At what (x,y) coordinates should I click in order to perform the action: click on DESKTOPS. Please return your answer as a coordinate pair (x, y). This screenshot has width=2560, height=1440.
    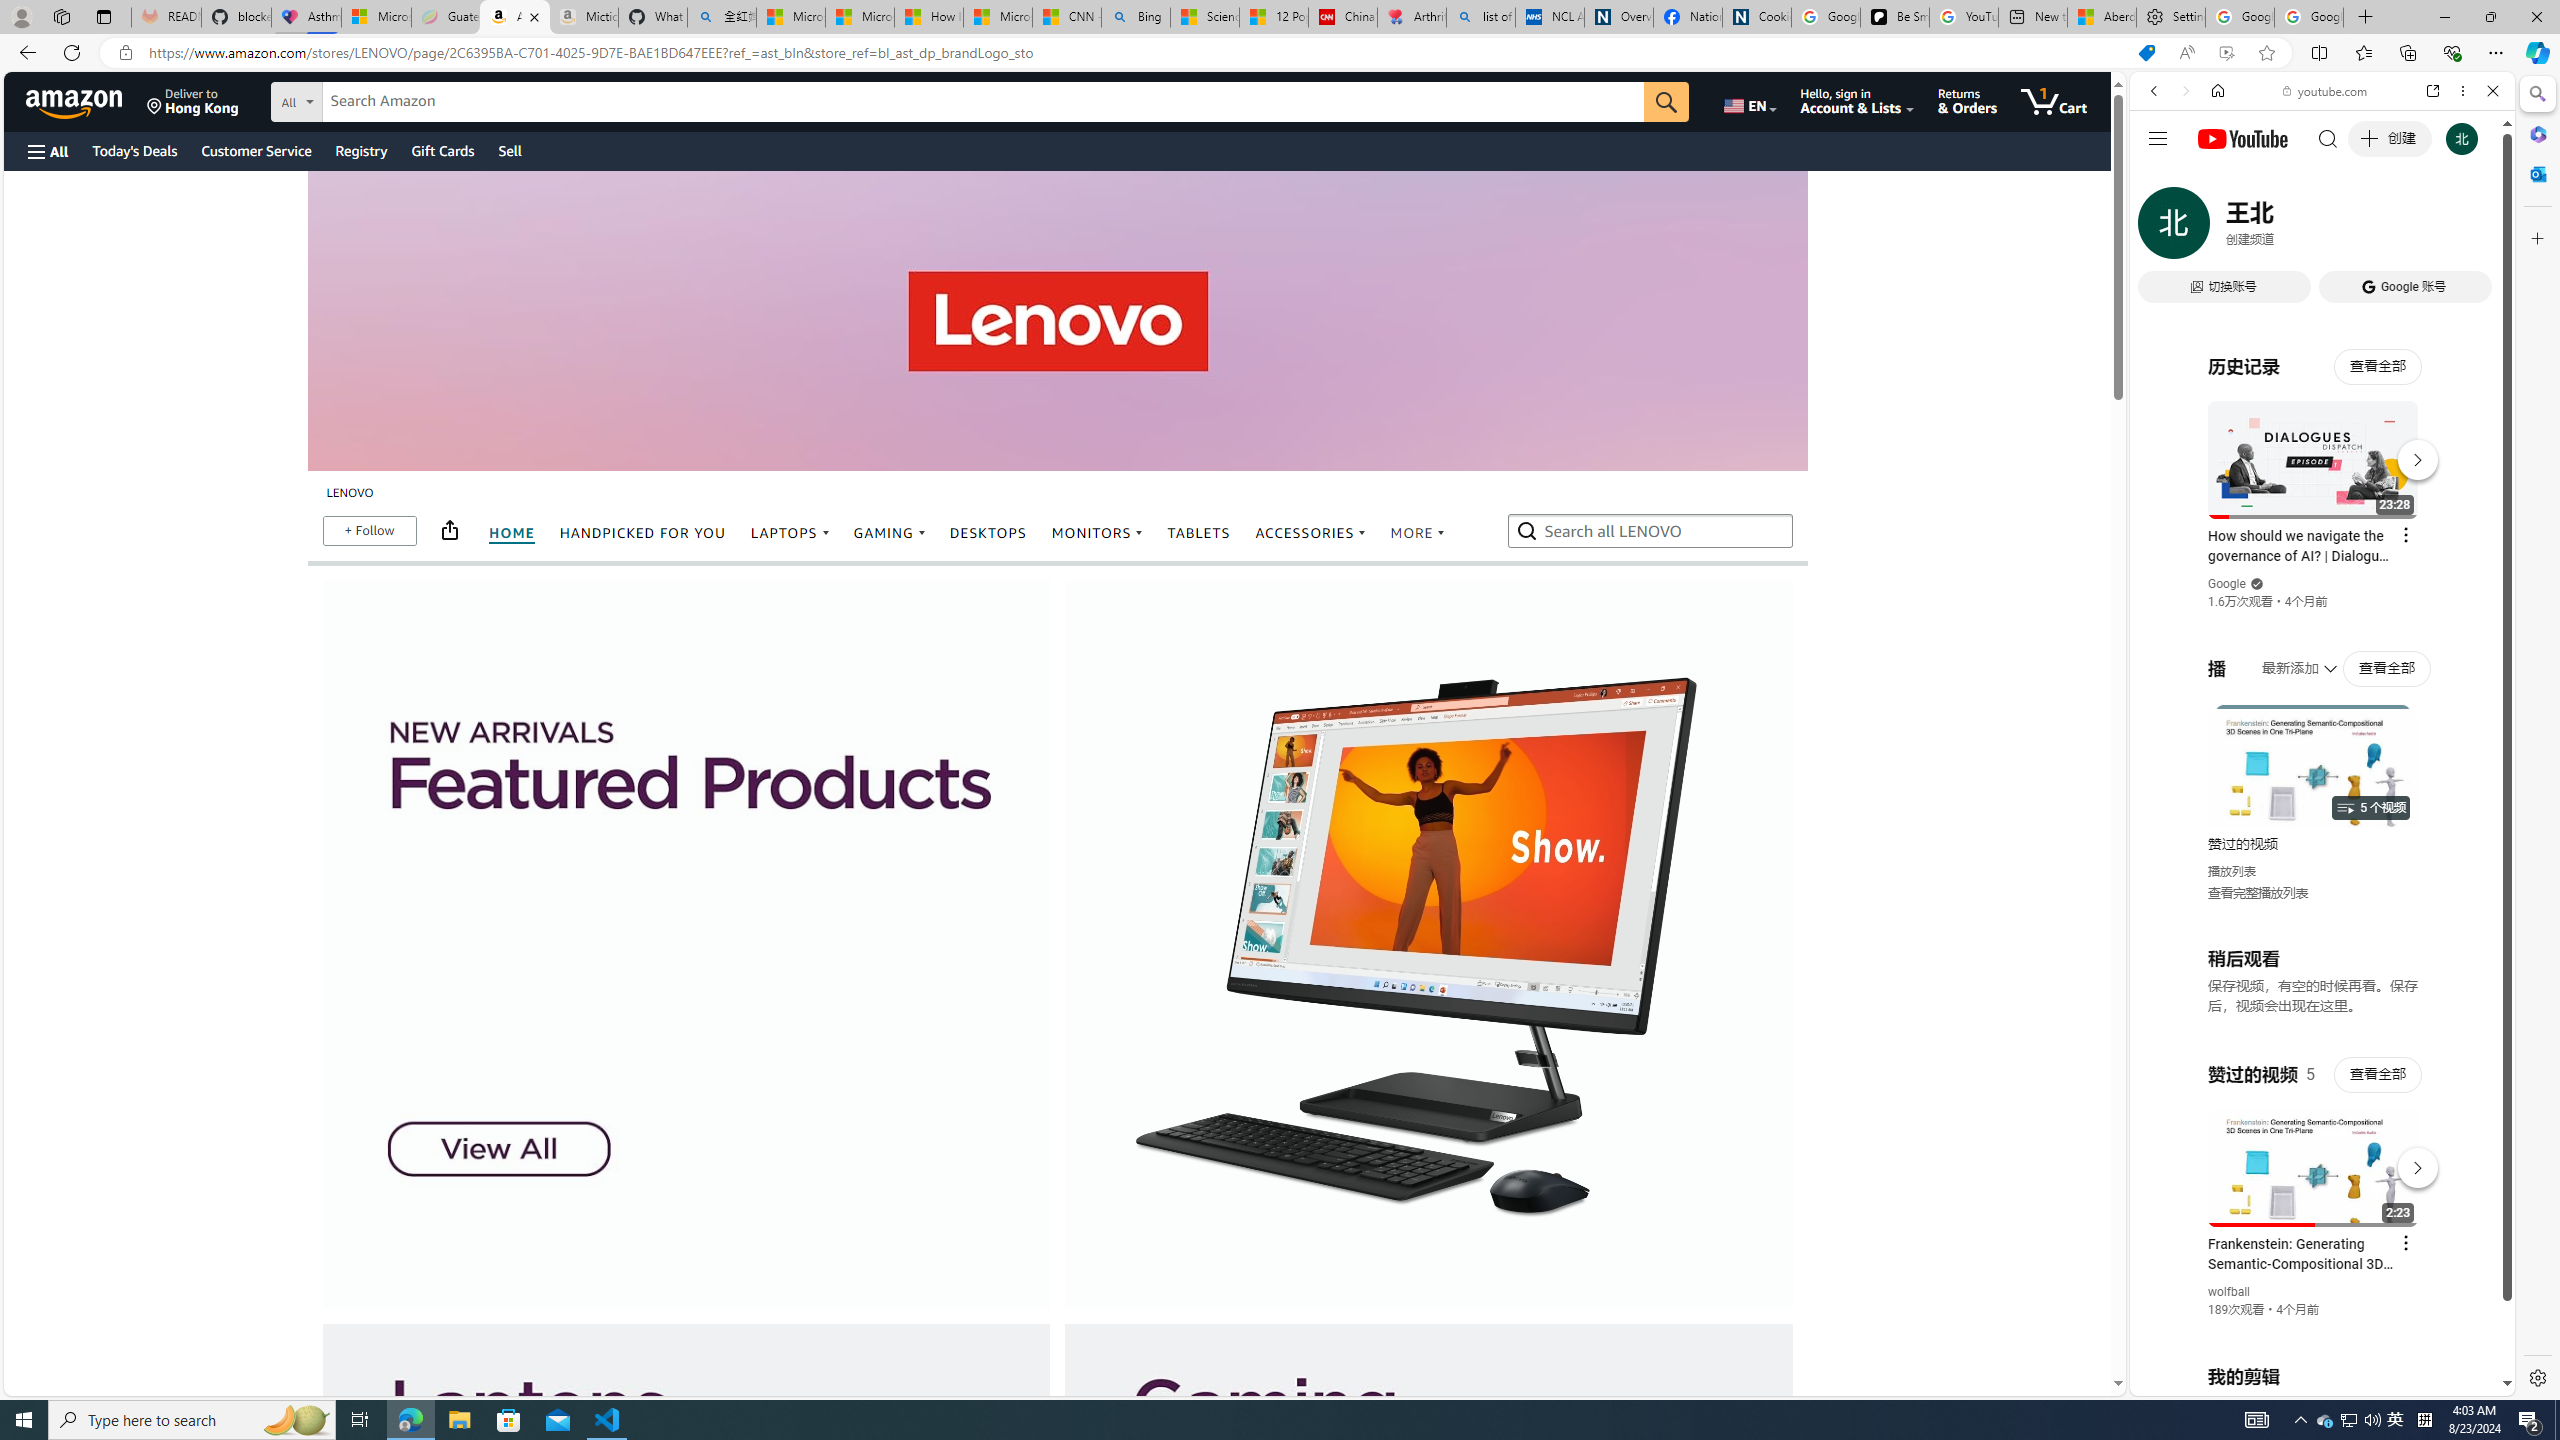
    Looking at the image, I should click on (988, 532).